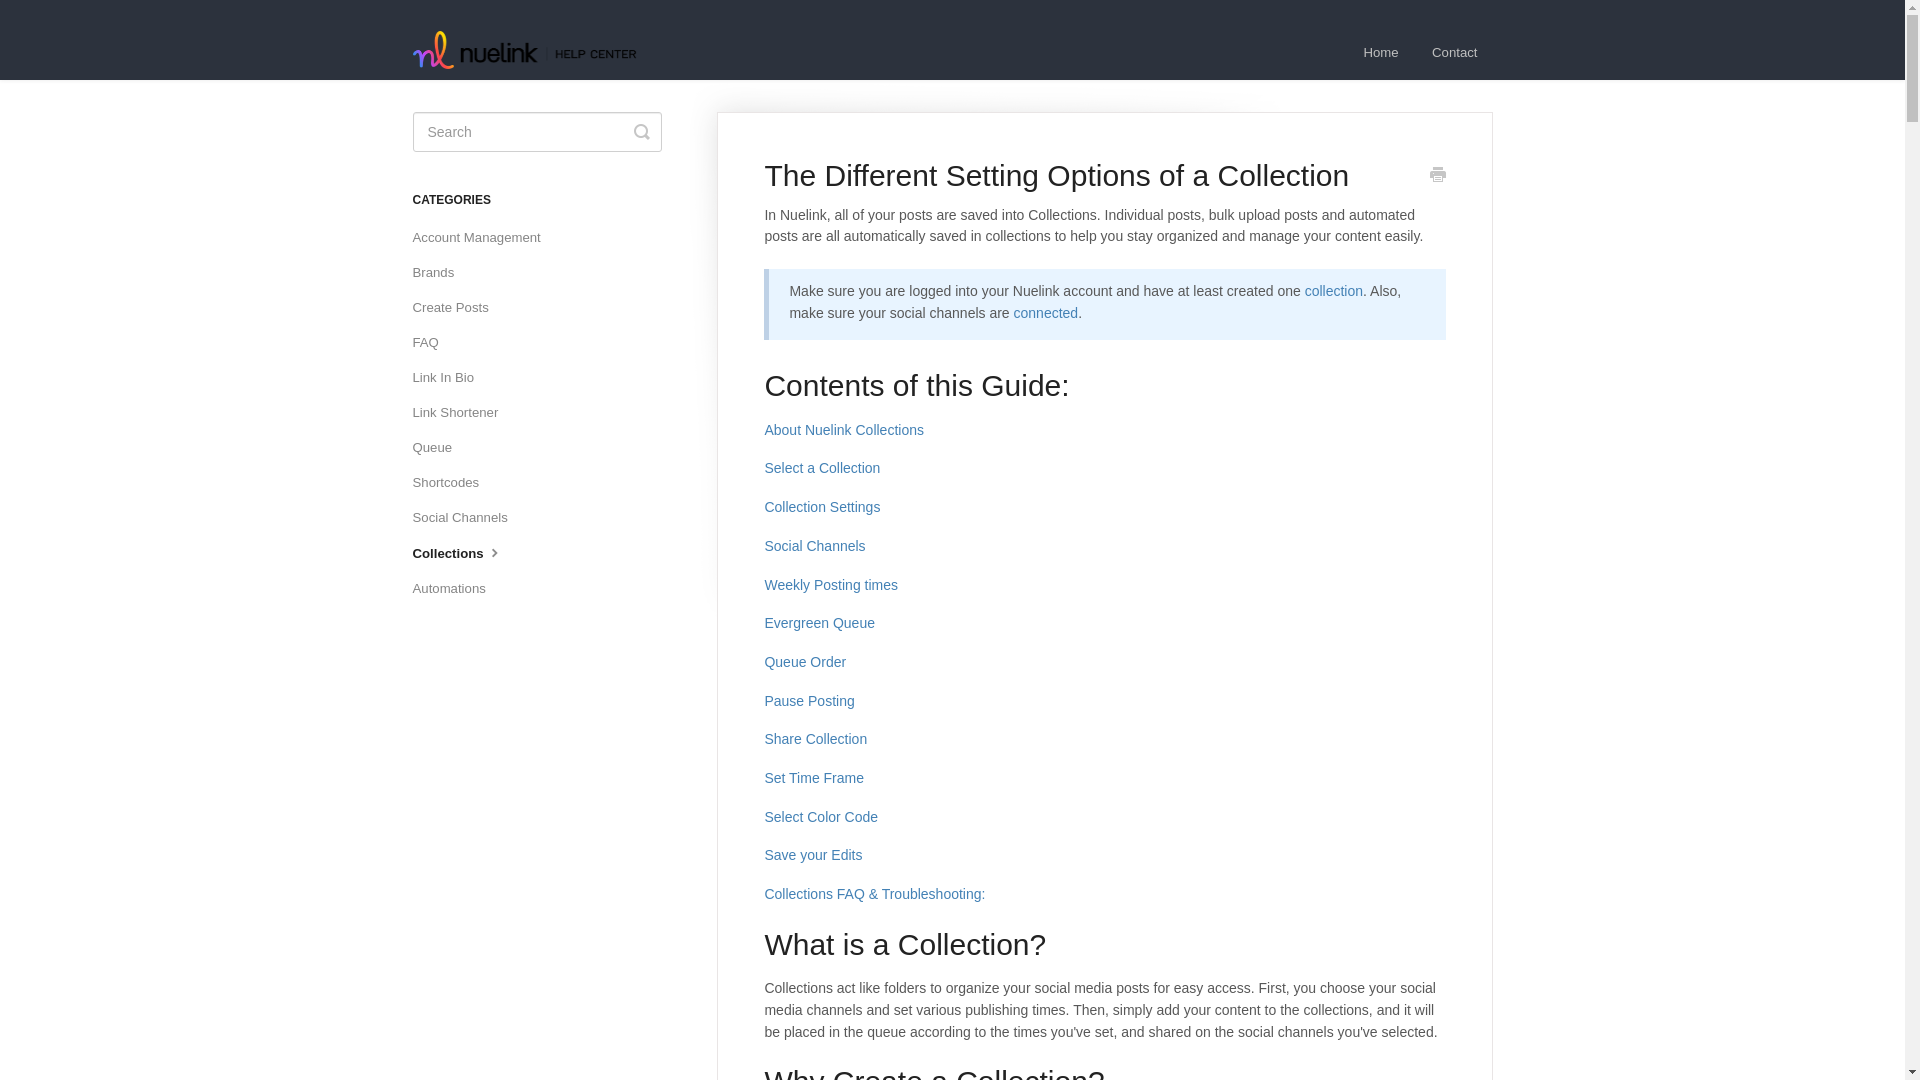 This screenshot has height=1080, width=1920. I want to click on collection, so click(1334, 290).